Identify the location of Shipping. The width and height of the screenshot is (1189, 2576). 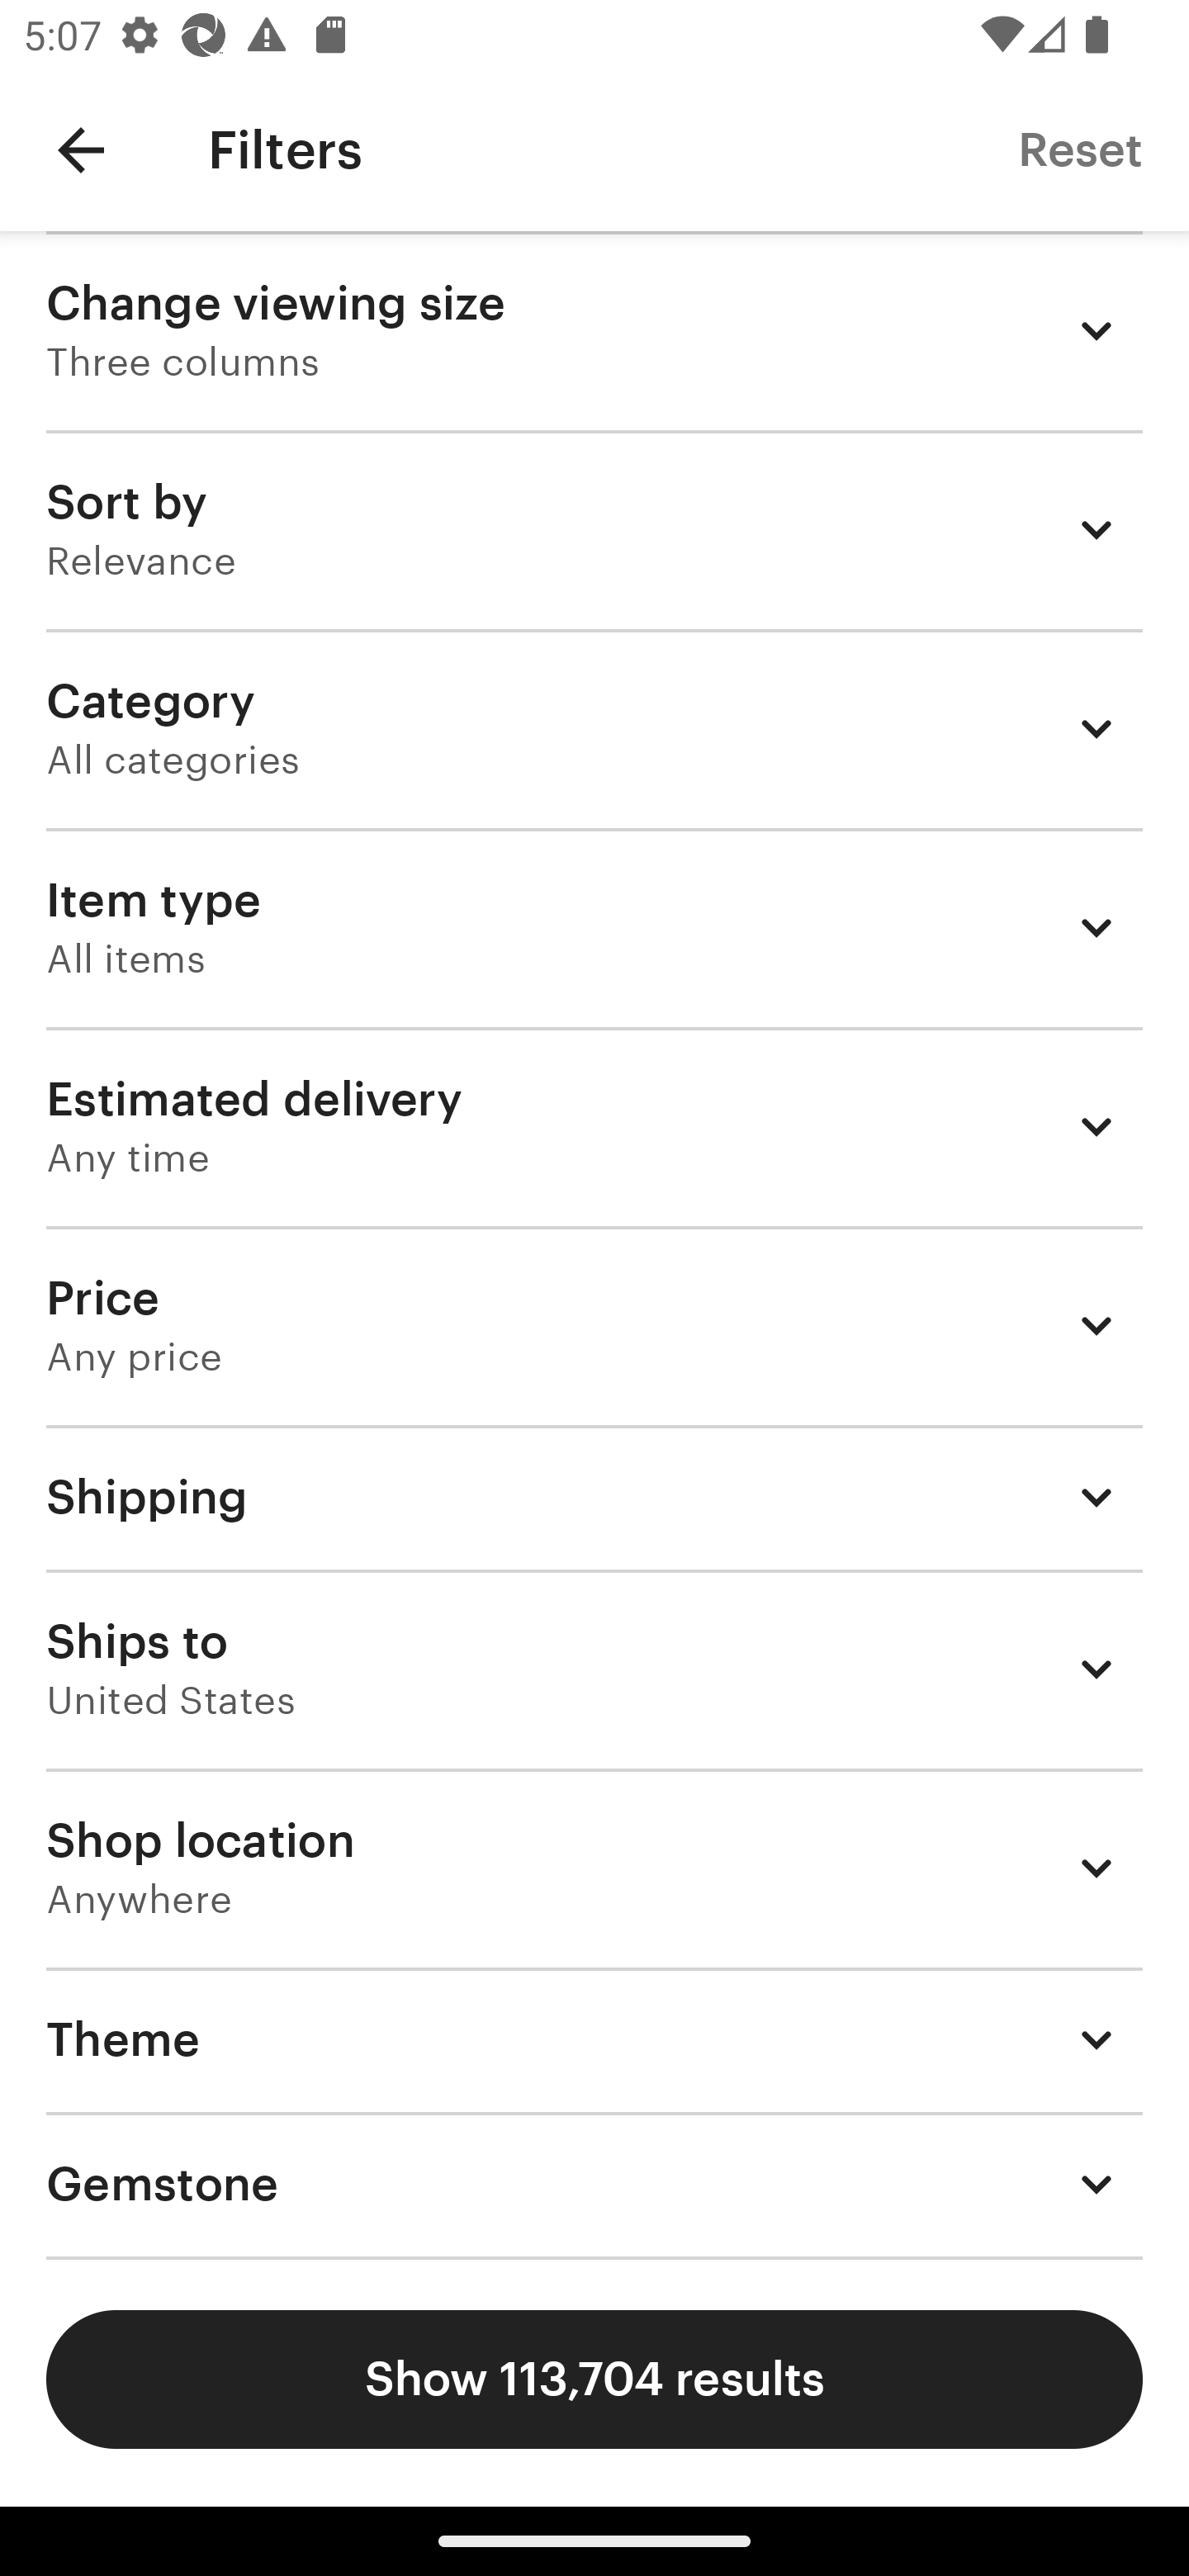
(594, 1496).